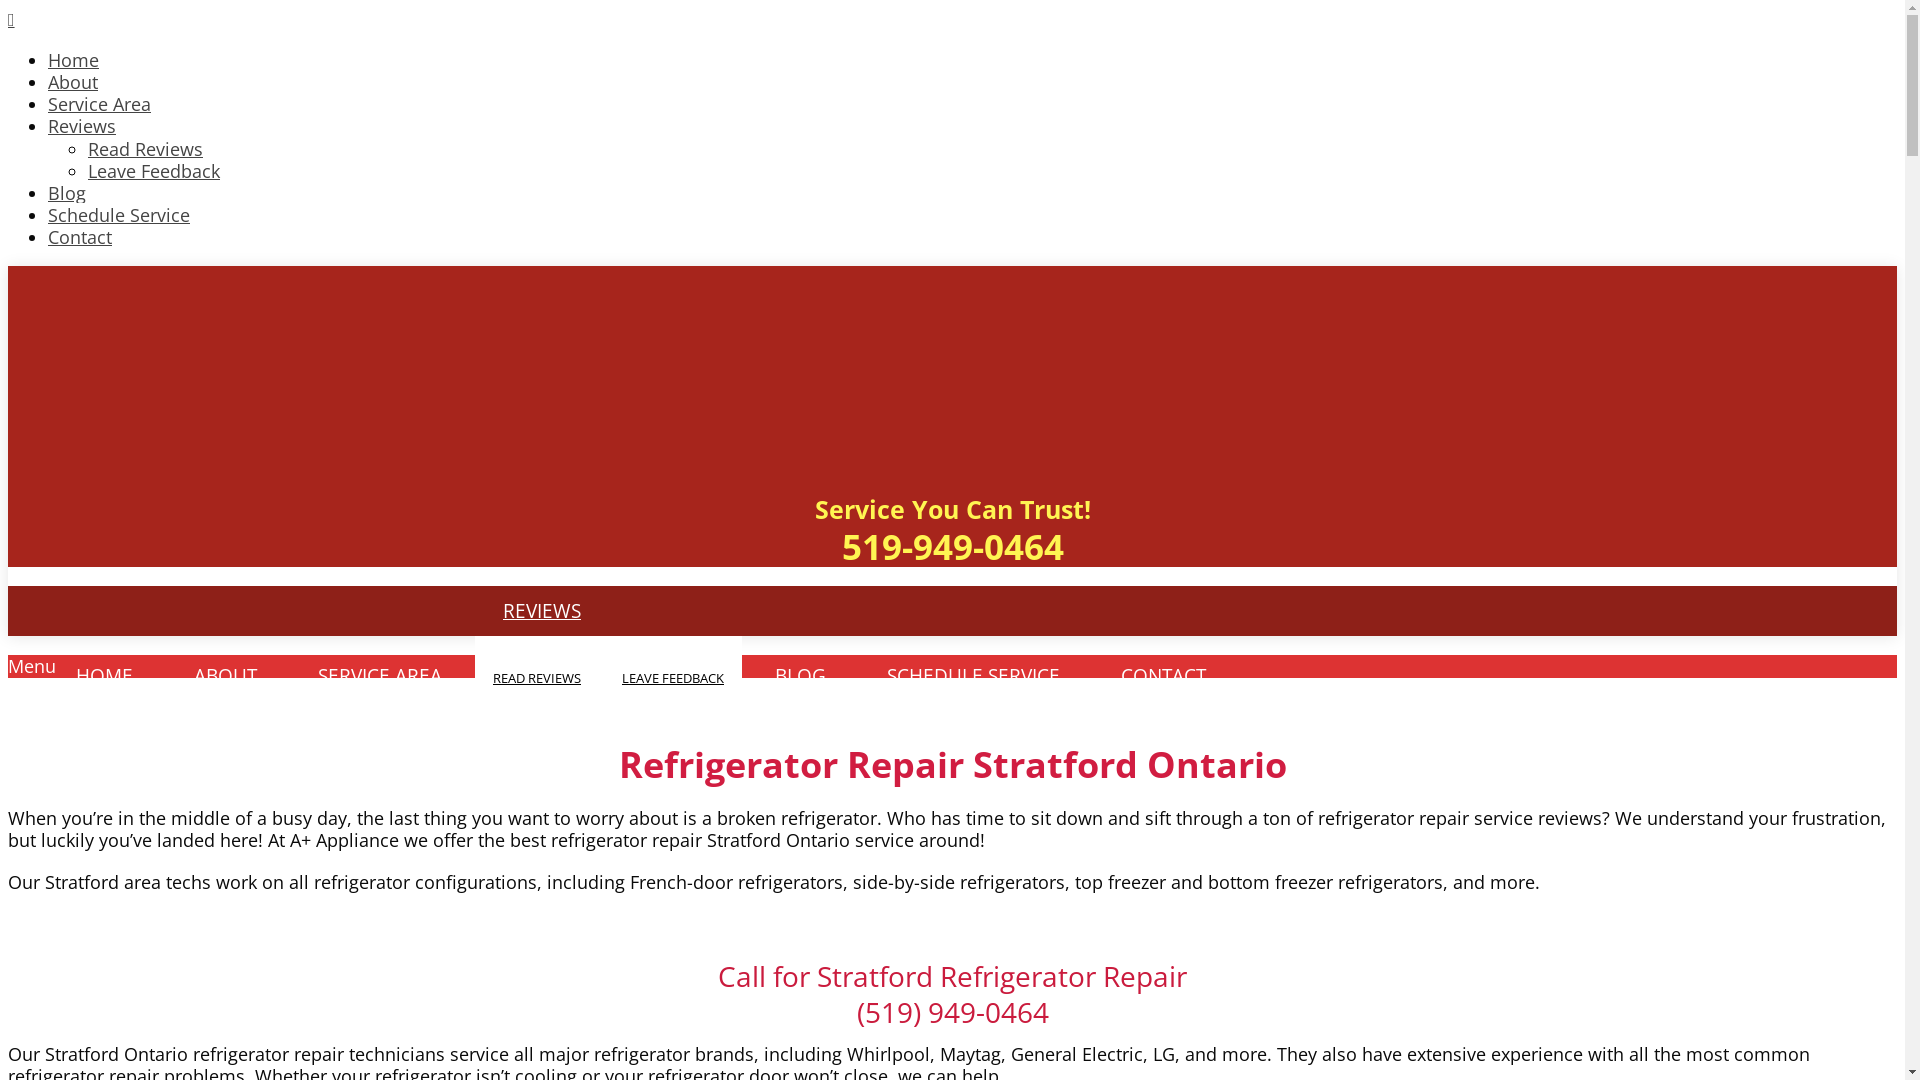  Describe the element at coordinates (226, 676) in the screenshot. I see `ABOUT` at that location.